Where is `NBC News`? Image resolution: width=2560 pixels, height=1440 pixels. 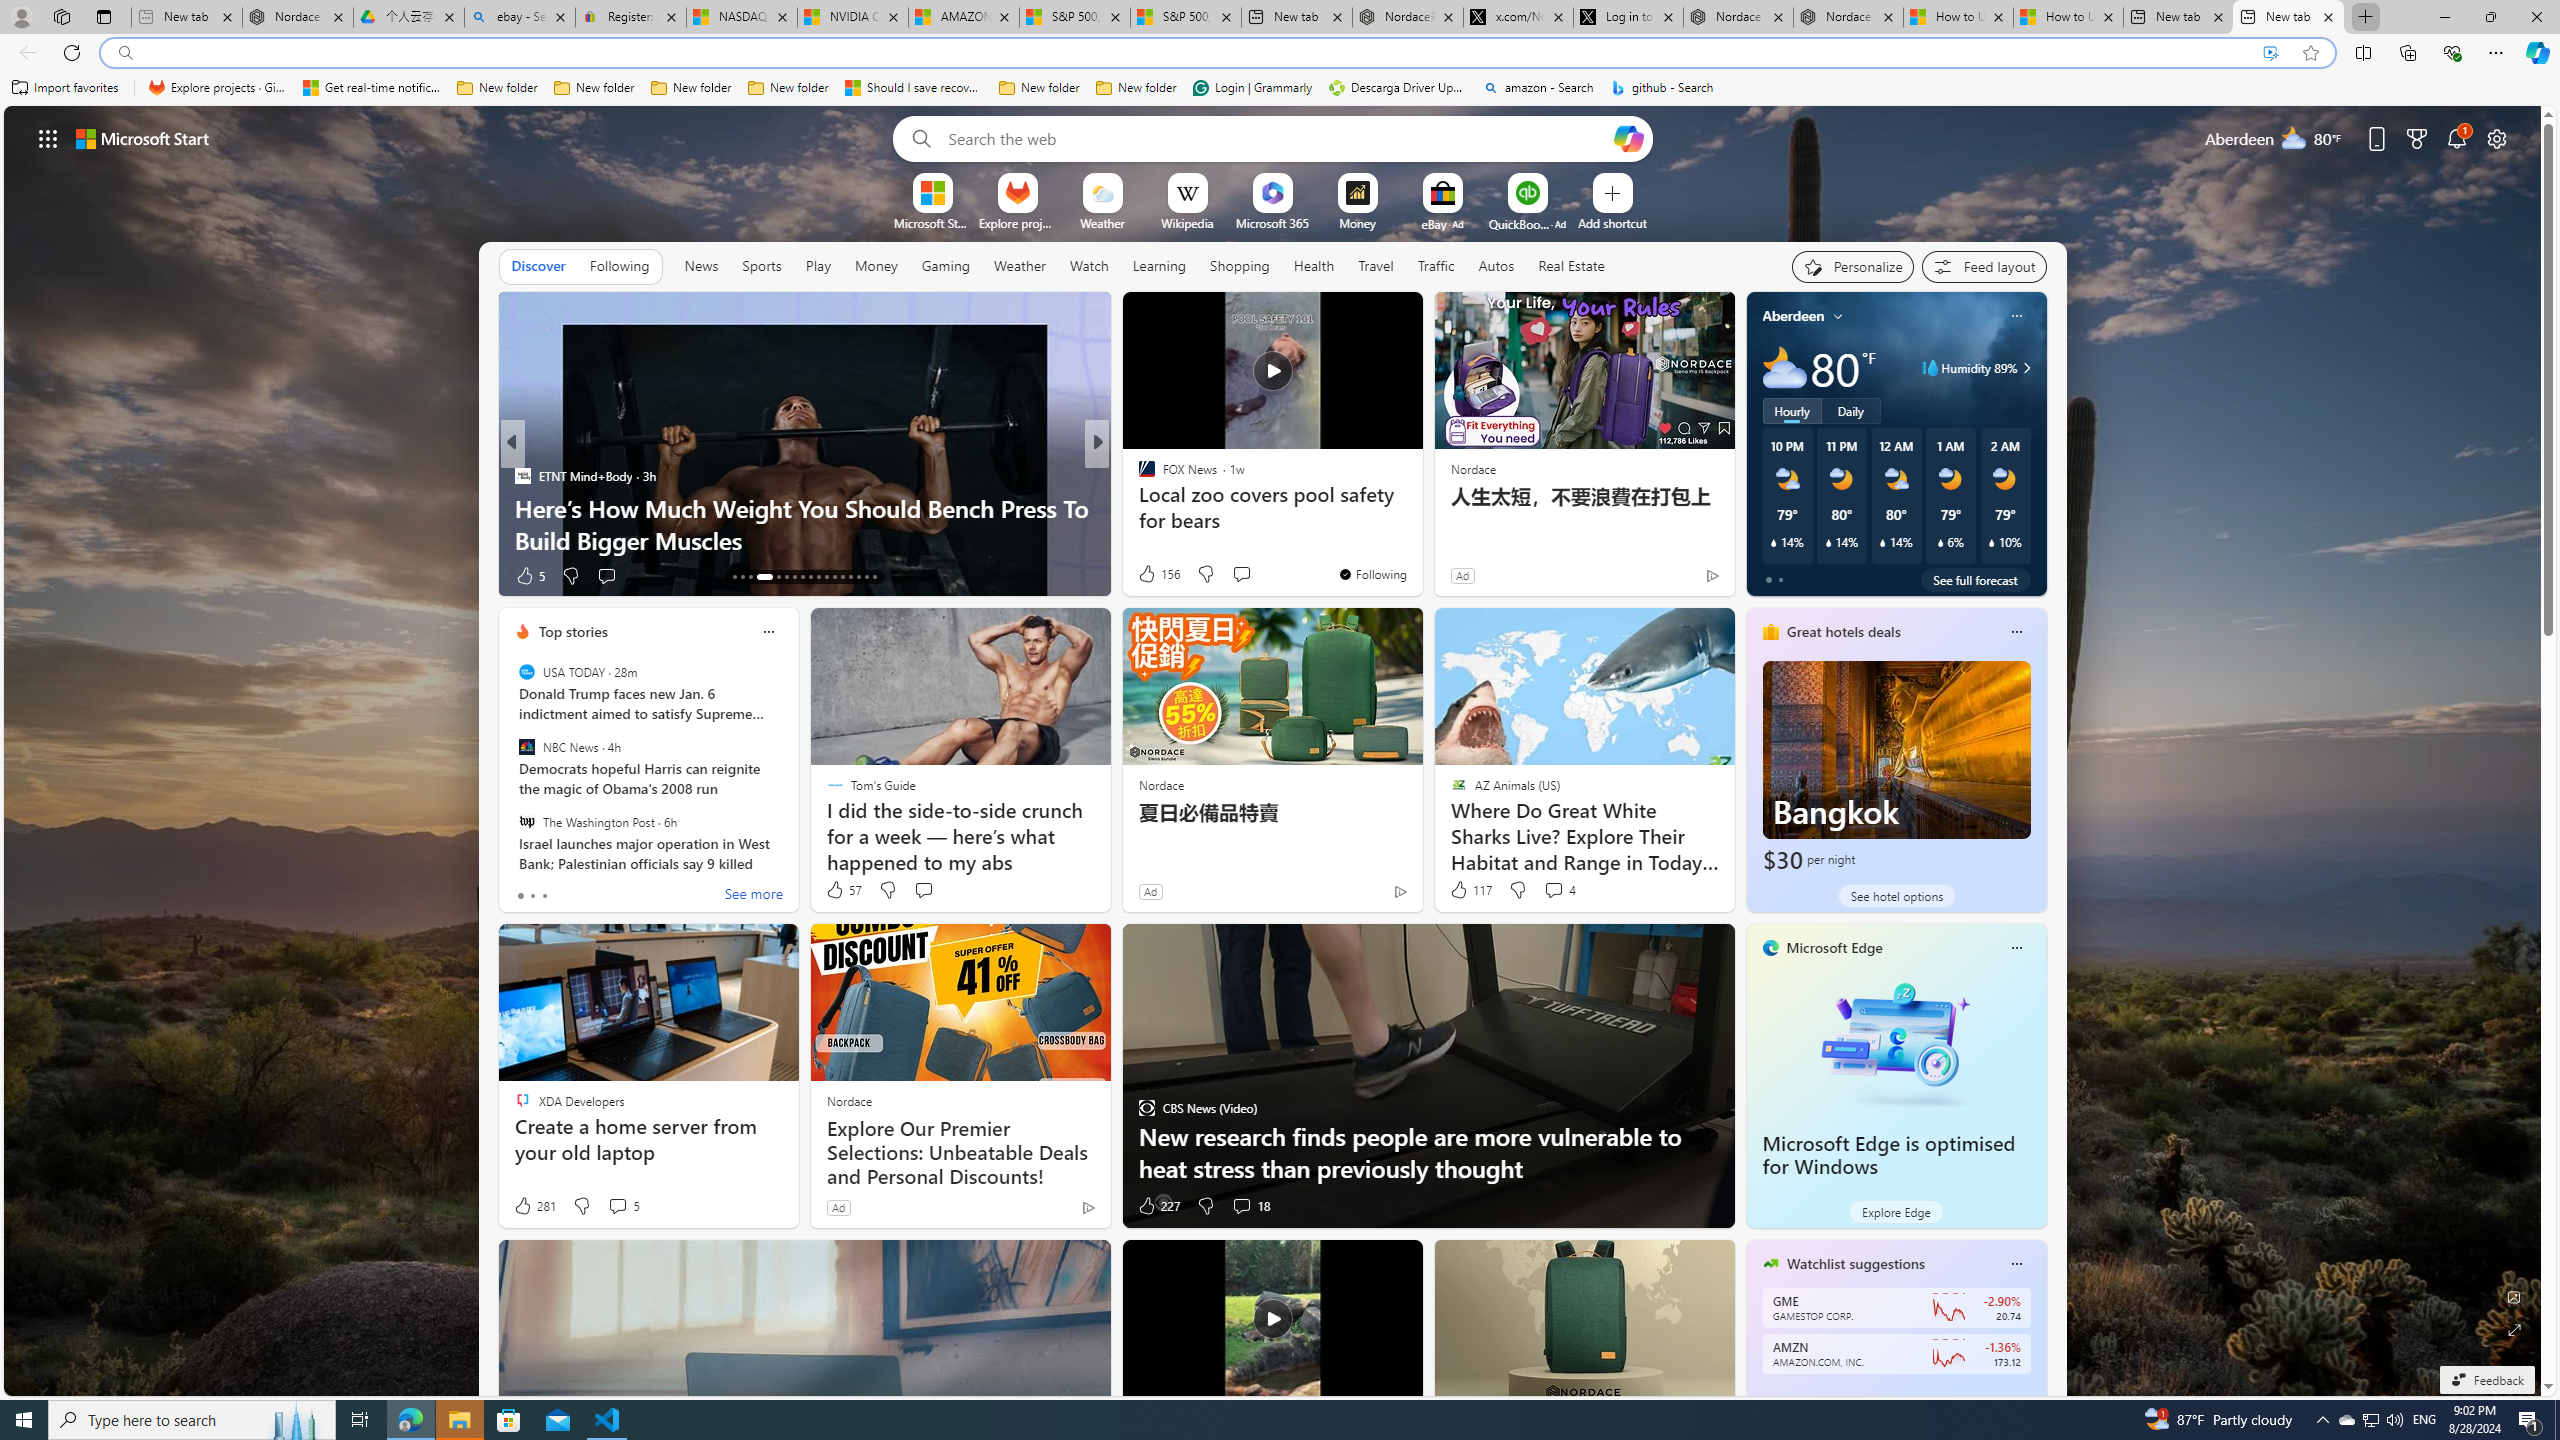
NBC News is located at coordinates (526, 747).